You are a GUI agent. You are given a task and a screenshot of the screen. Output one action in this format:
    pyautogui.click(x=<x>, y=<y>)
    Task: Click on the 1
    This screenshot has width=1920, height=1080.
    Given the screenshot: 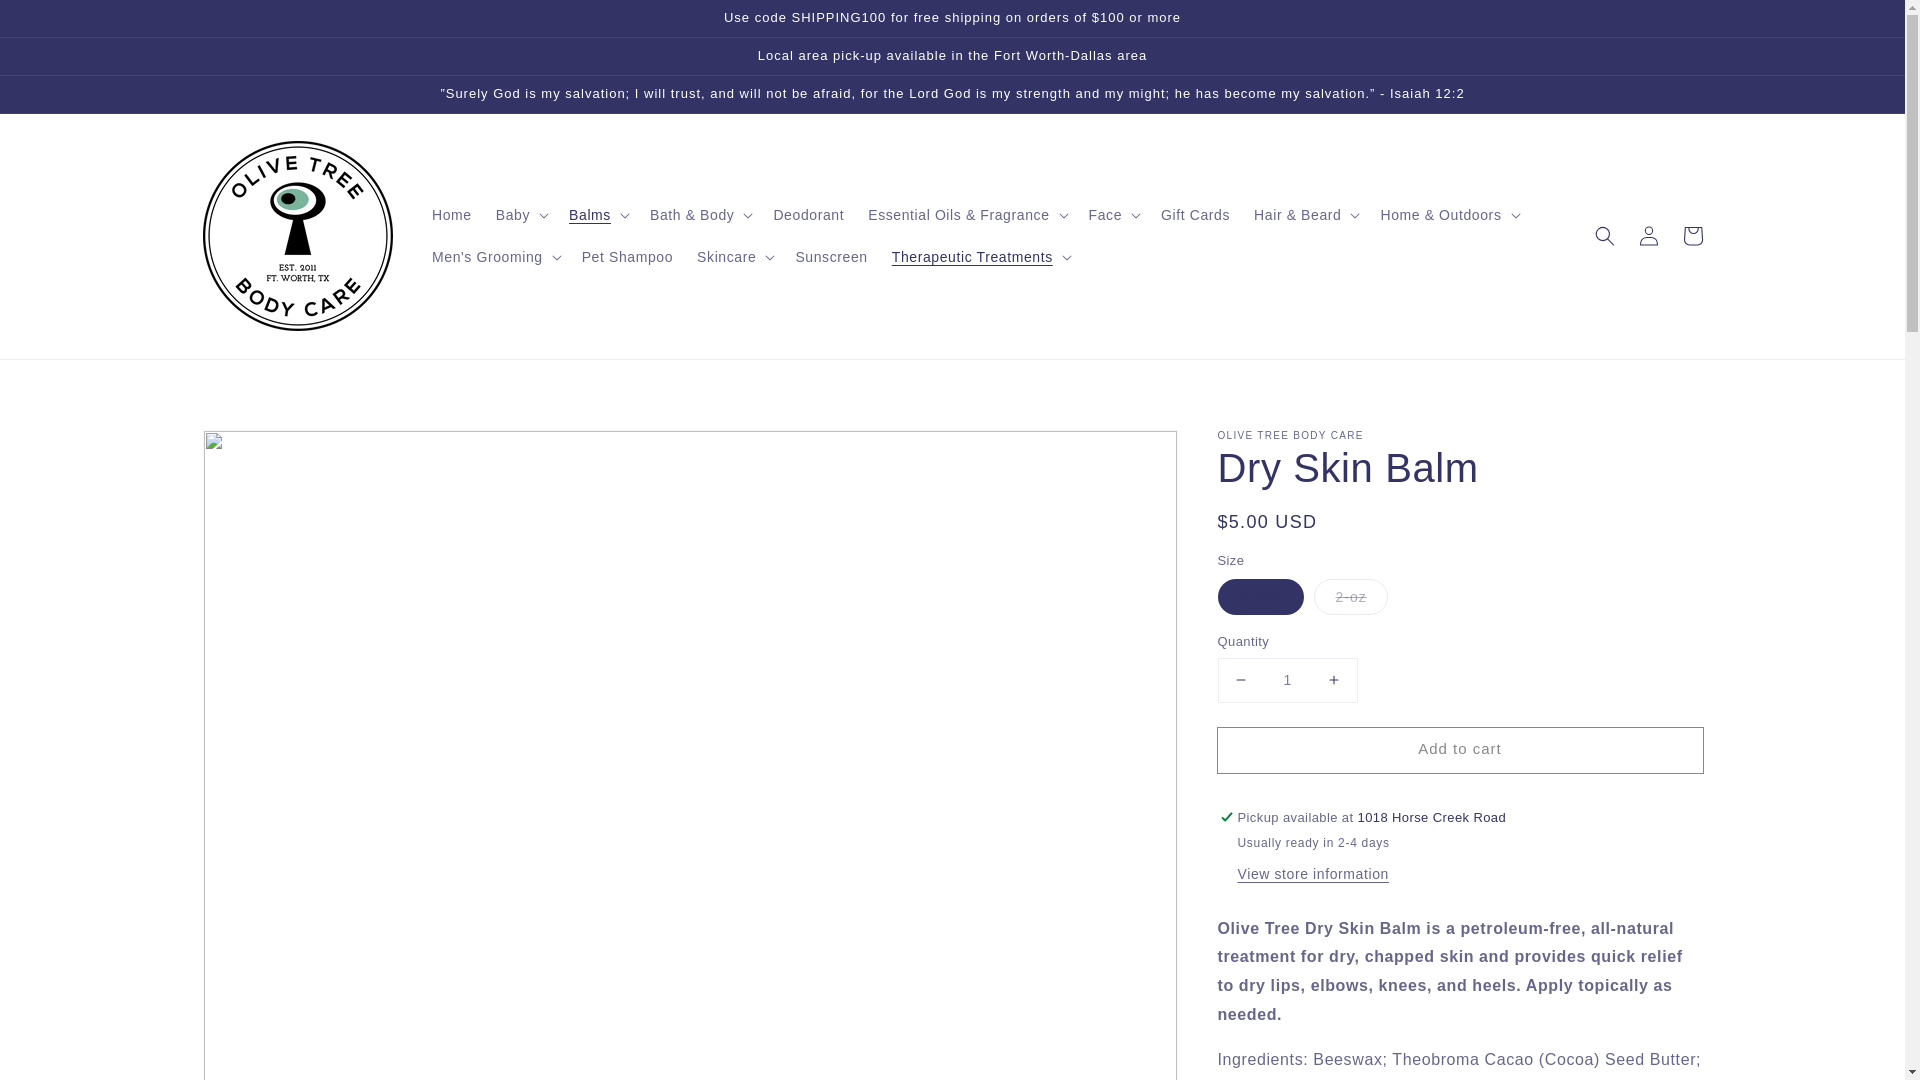 What is the action you would take?
    pyautogui.click(x=1287, y=680)
    